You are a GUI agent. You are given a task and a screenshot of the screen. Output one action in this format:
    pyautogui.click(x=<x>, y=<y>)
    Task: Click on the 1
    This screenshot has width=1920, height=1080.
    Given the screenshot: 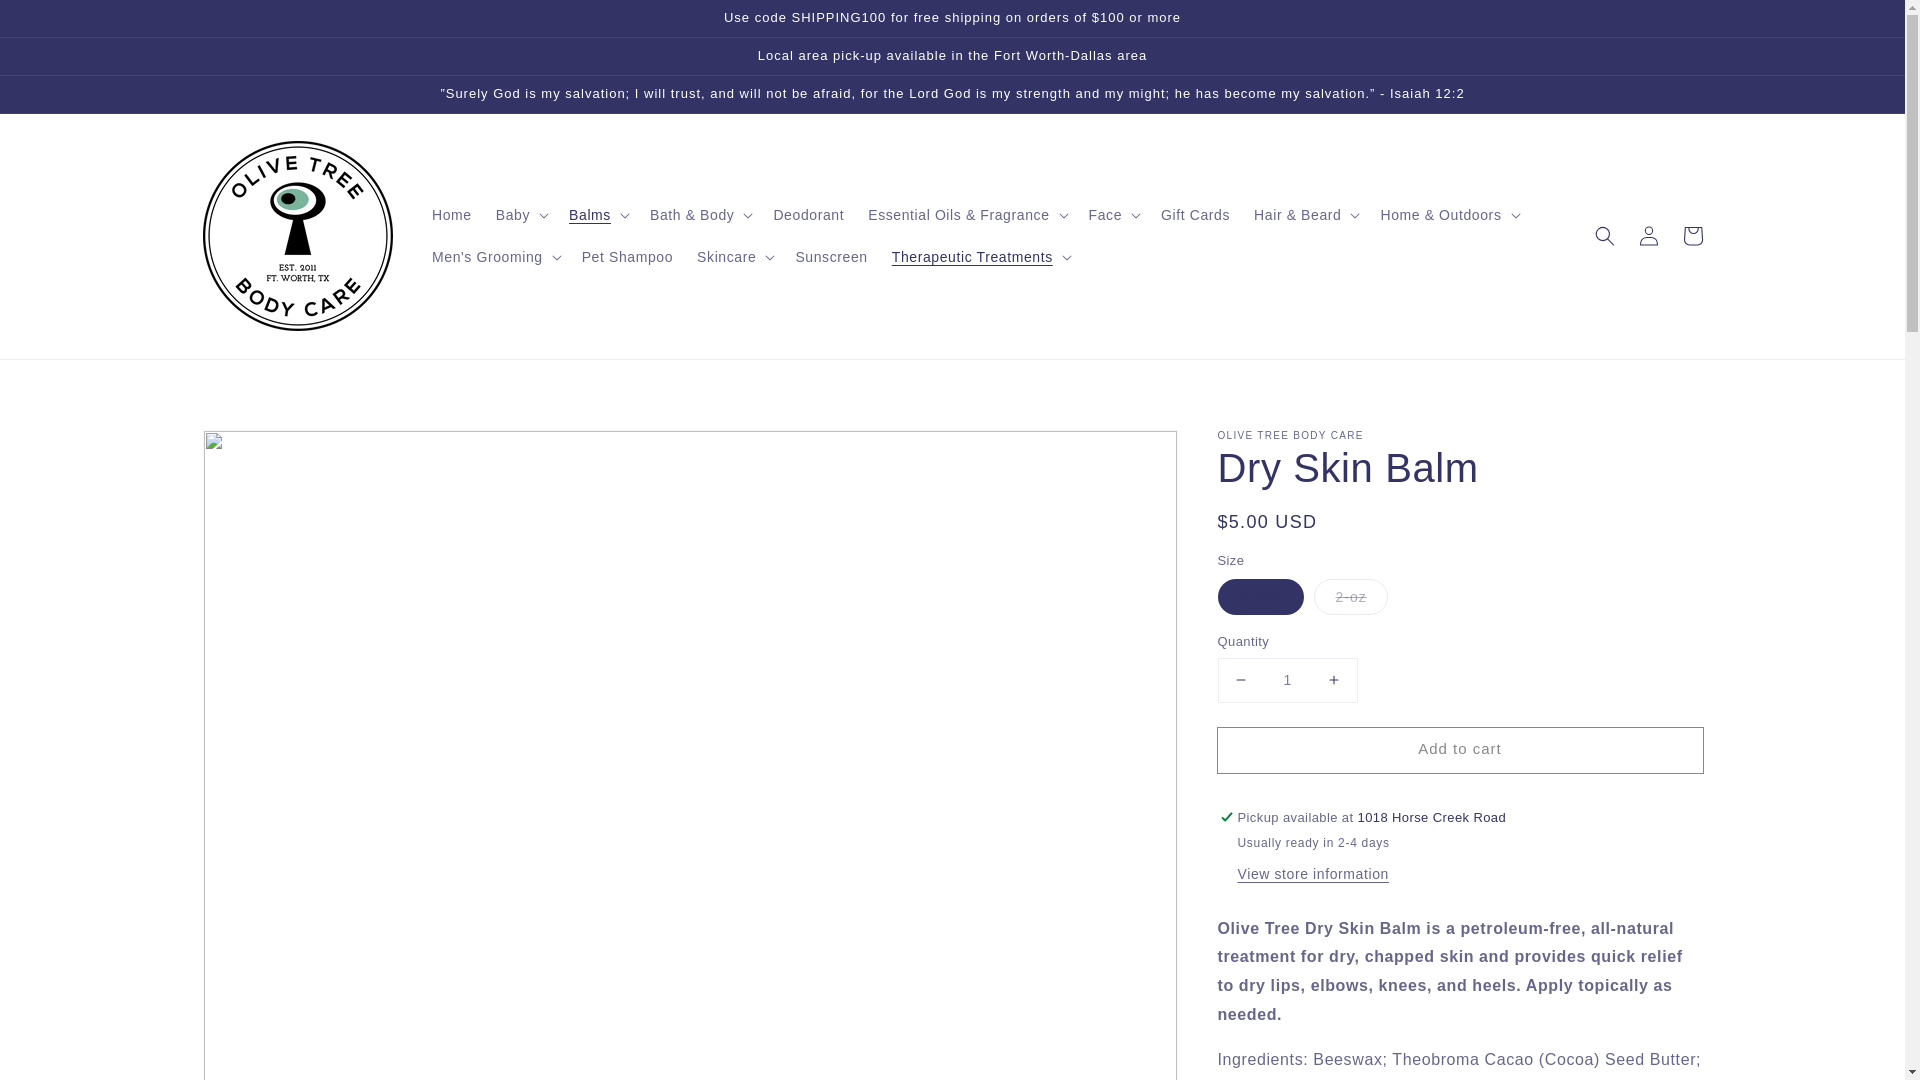 What is the action you would take?
    pyautogui.click(x=1287, y=680)
    